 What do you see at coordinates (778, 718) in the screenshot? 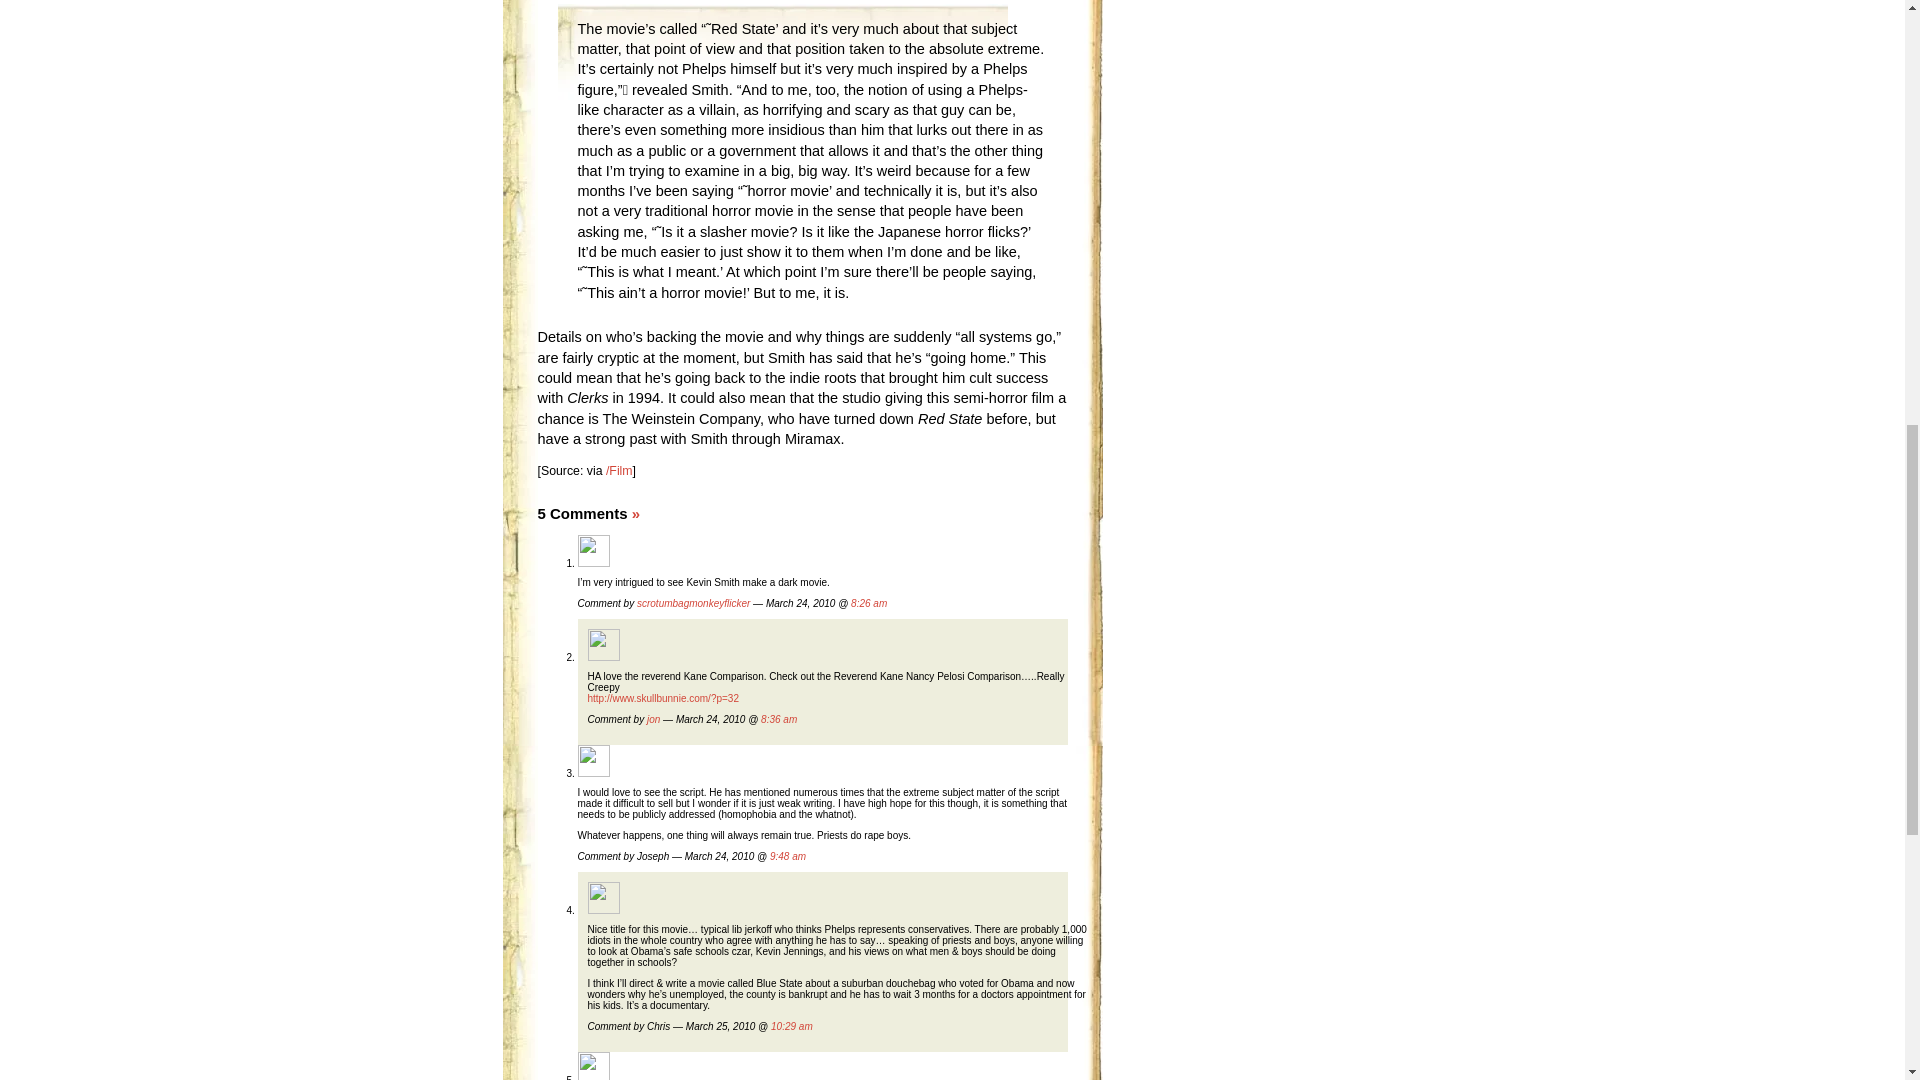
I see `8:36 am` at bounding box center [778, 718].